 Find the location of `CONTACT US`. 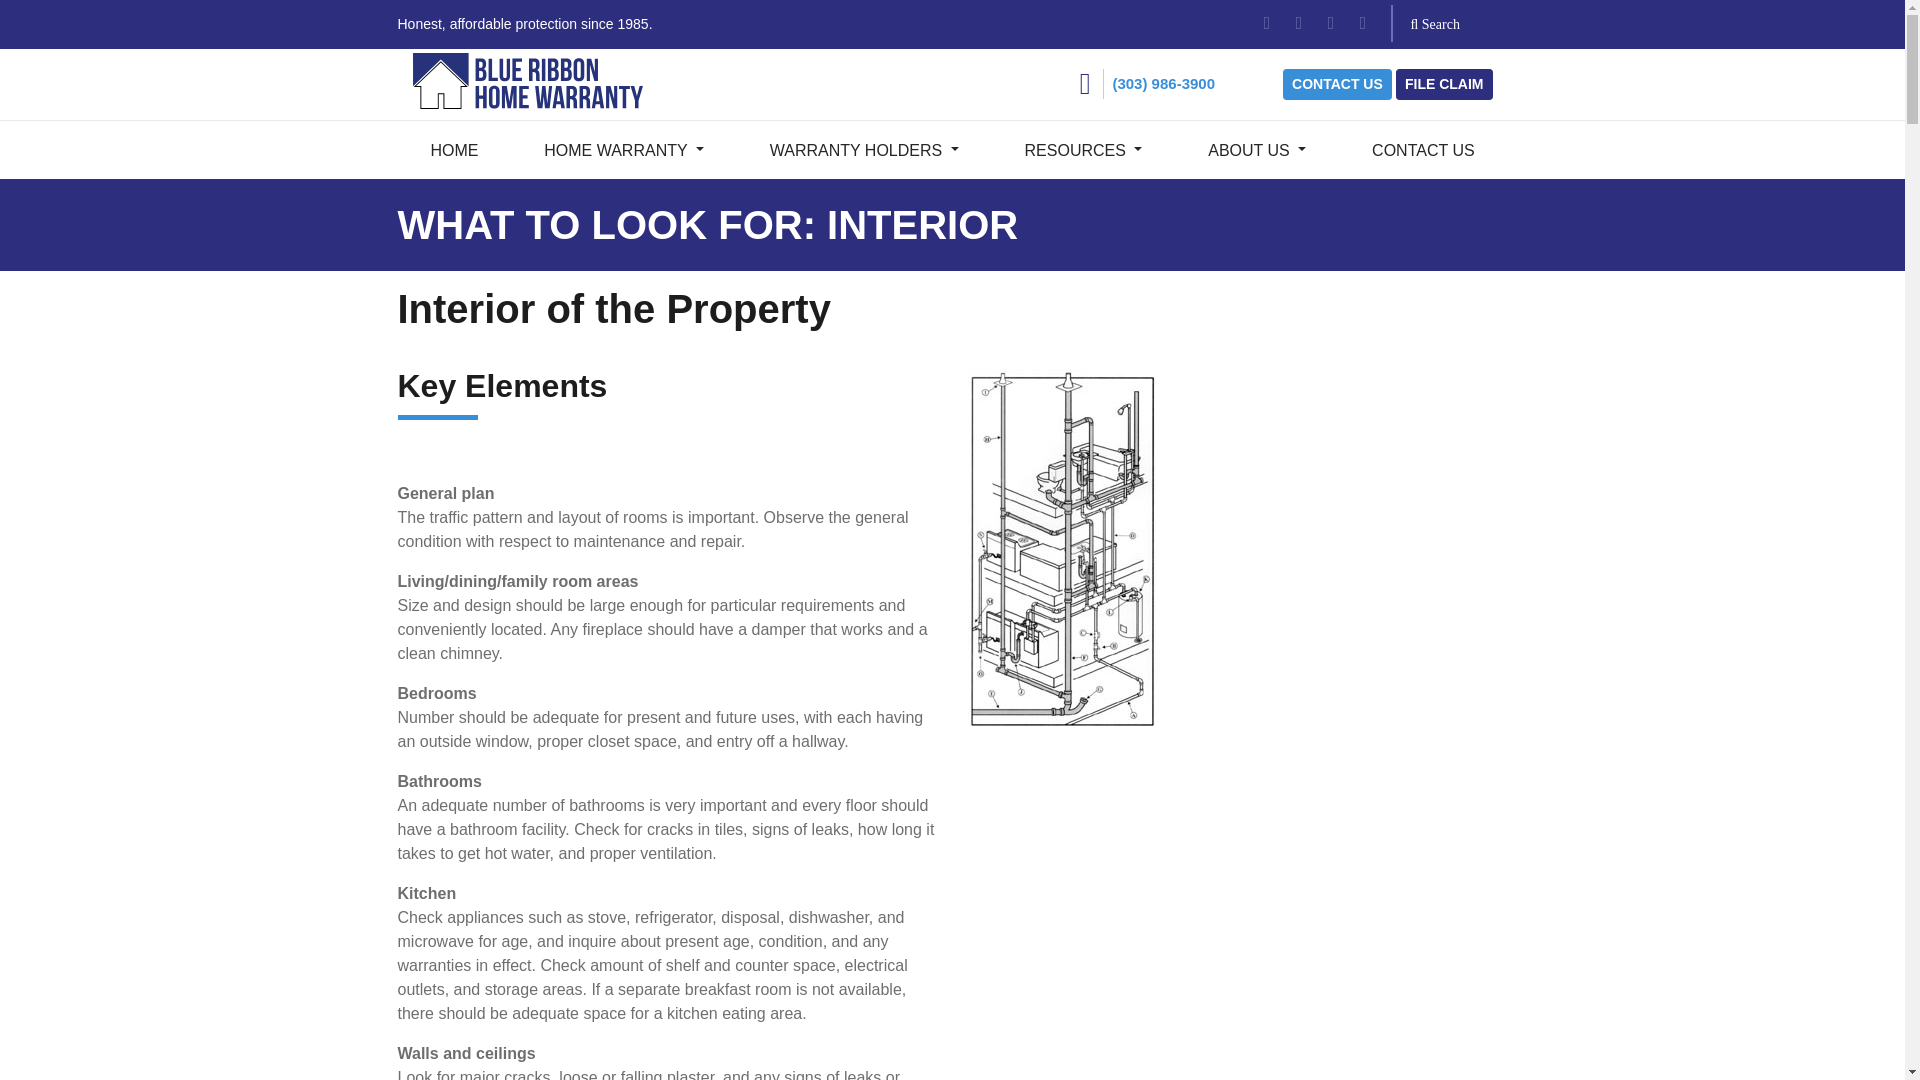

CONTACT US is located at coordinates (1422, 148).